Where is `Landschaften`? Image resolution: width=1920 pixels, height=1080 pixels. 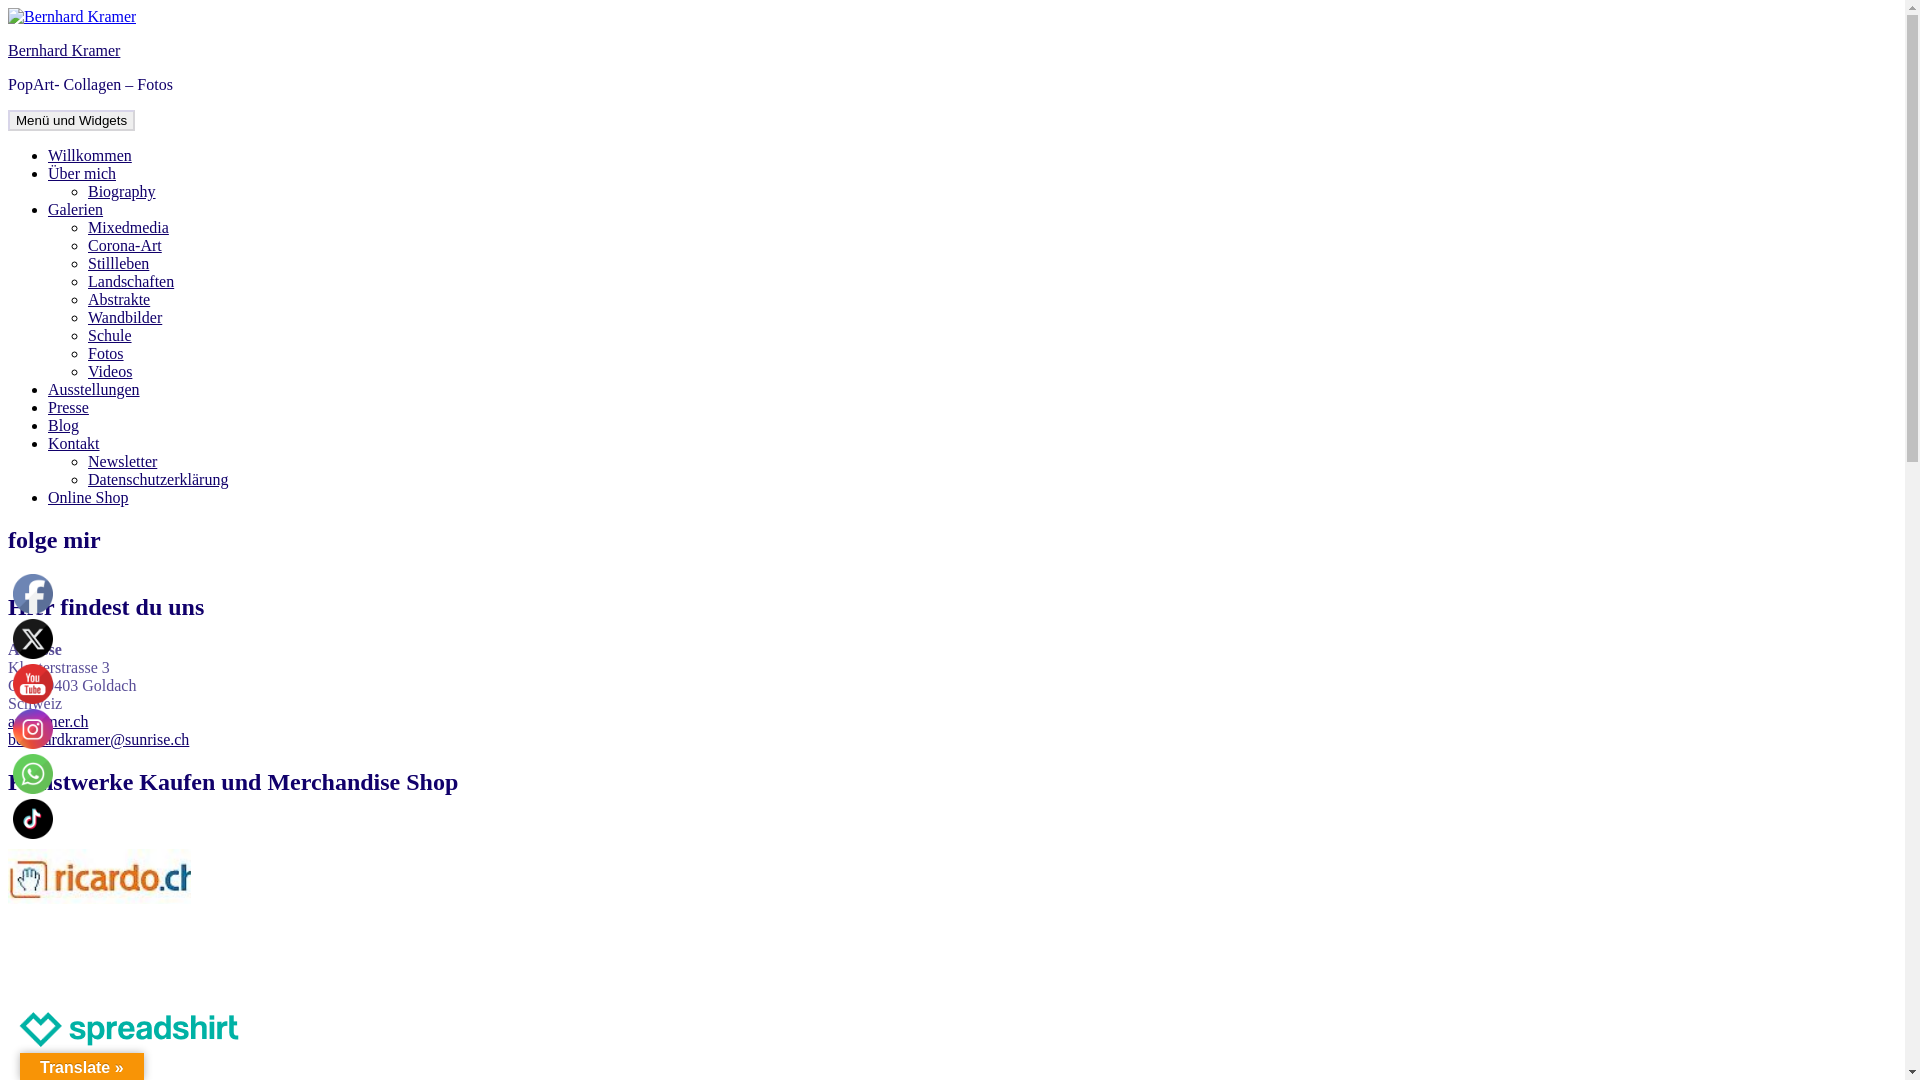
Landschaften is located at coordinates (131, 282).